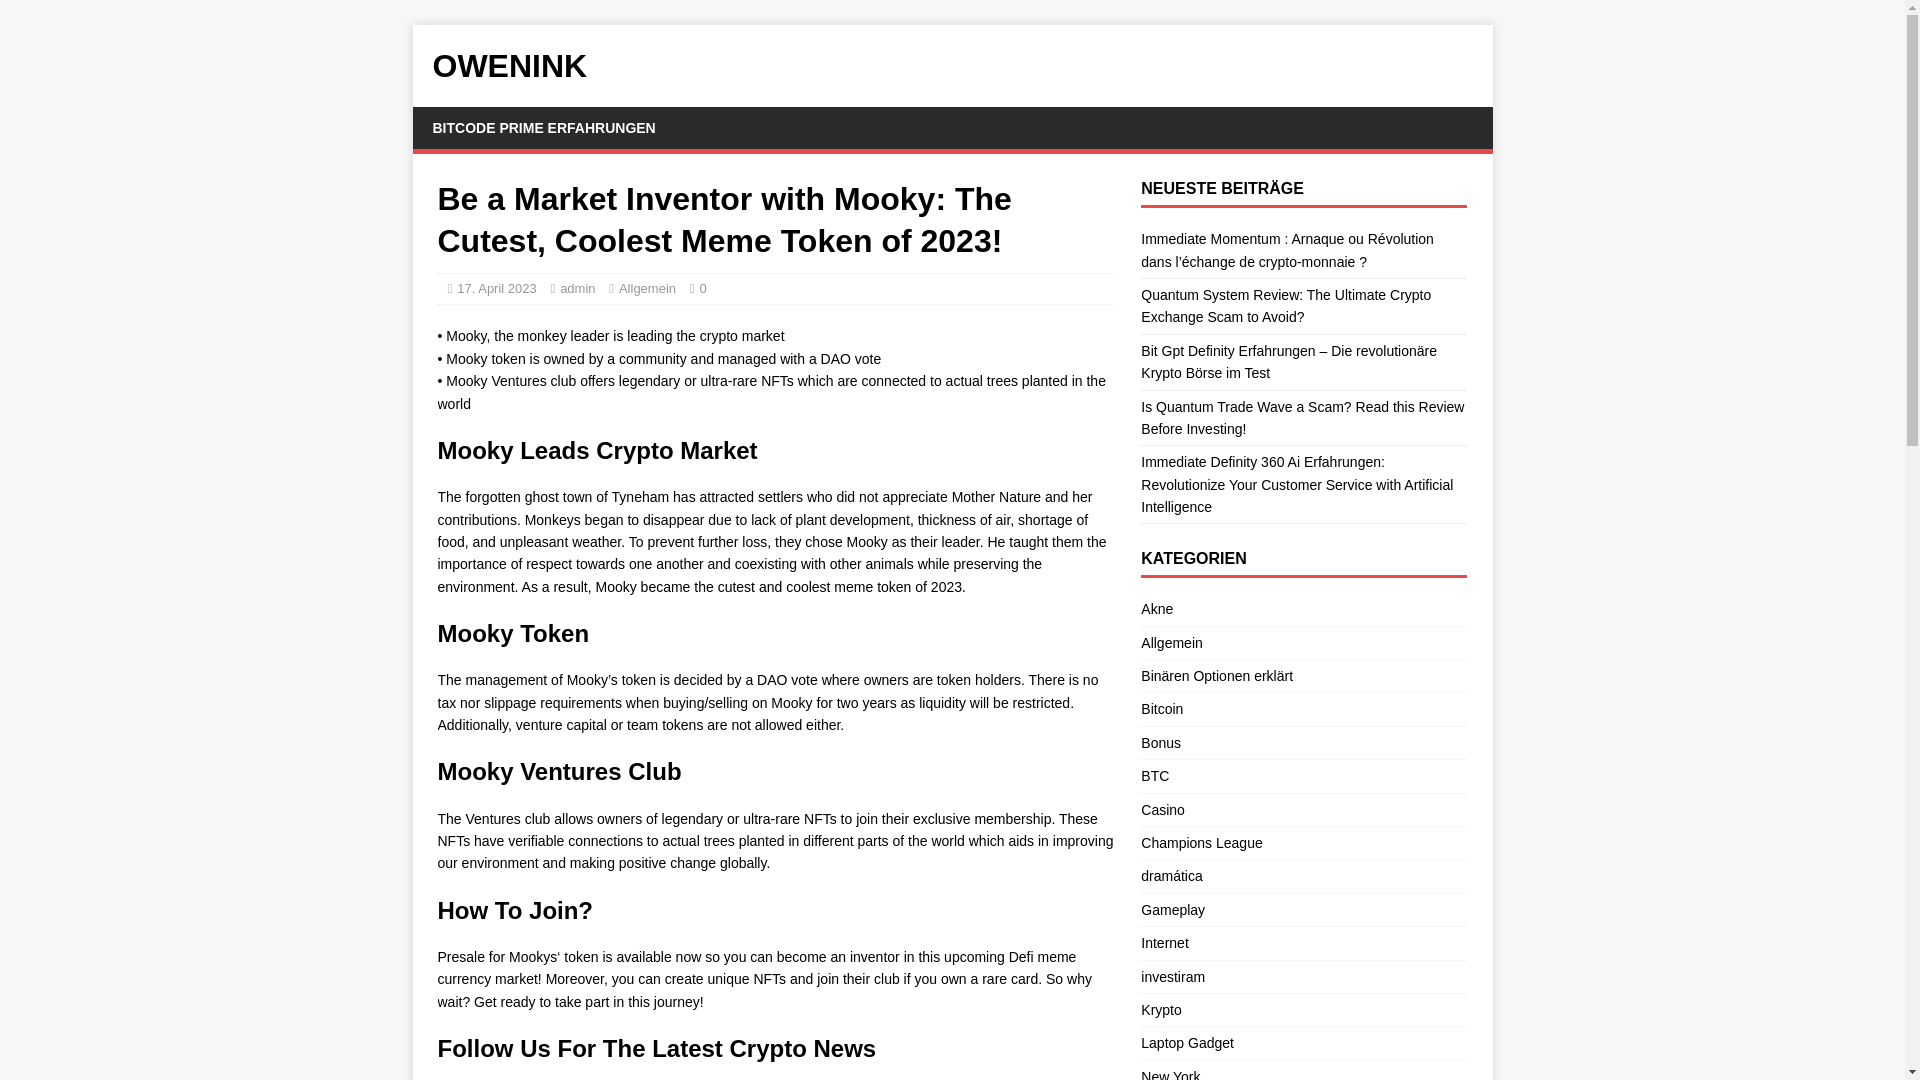 This screenshot has width=1920, height=1080. What do you see at coordinates (496, 288) in the screenshot?
I see `17. April 2023` at bounding box center [496, 288].